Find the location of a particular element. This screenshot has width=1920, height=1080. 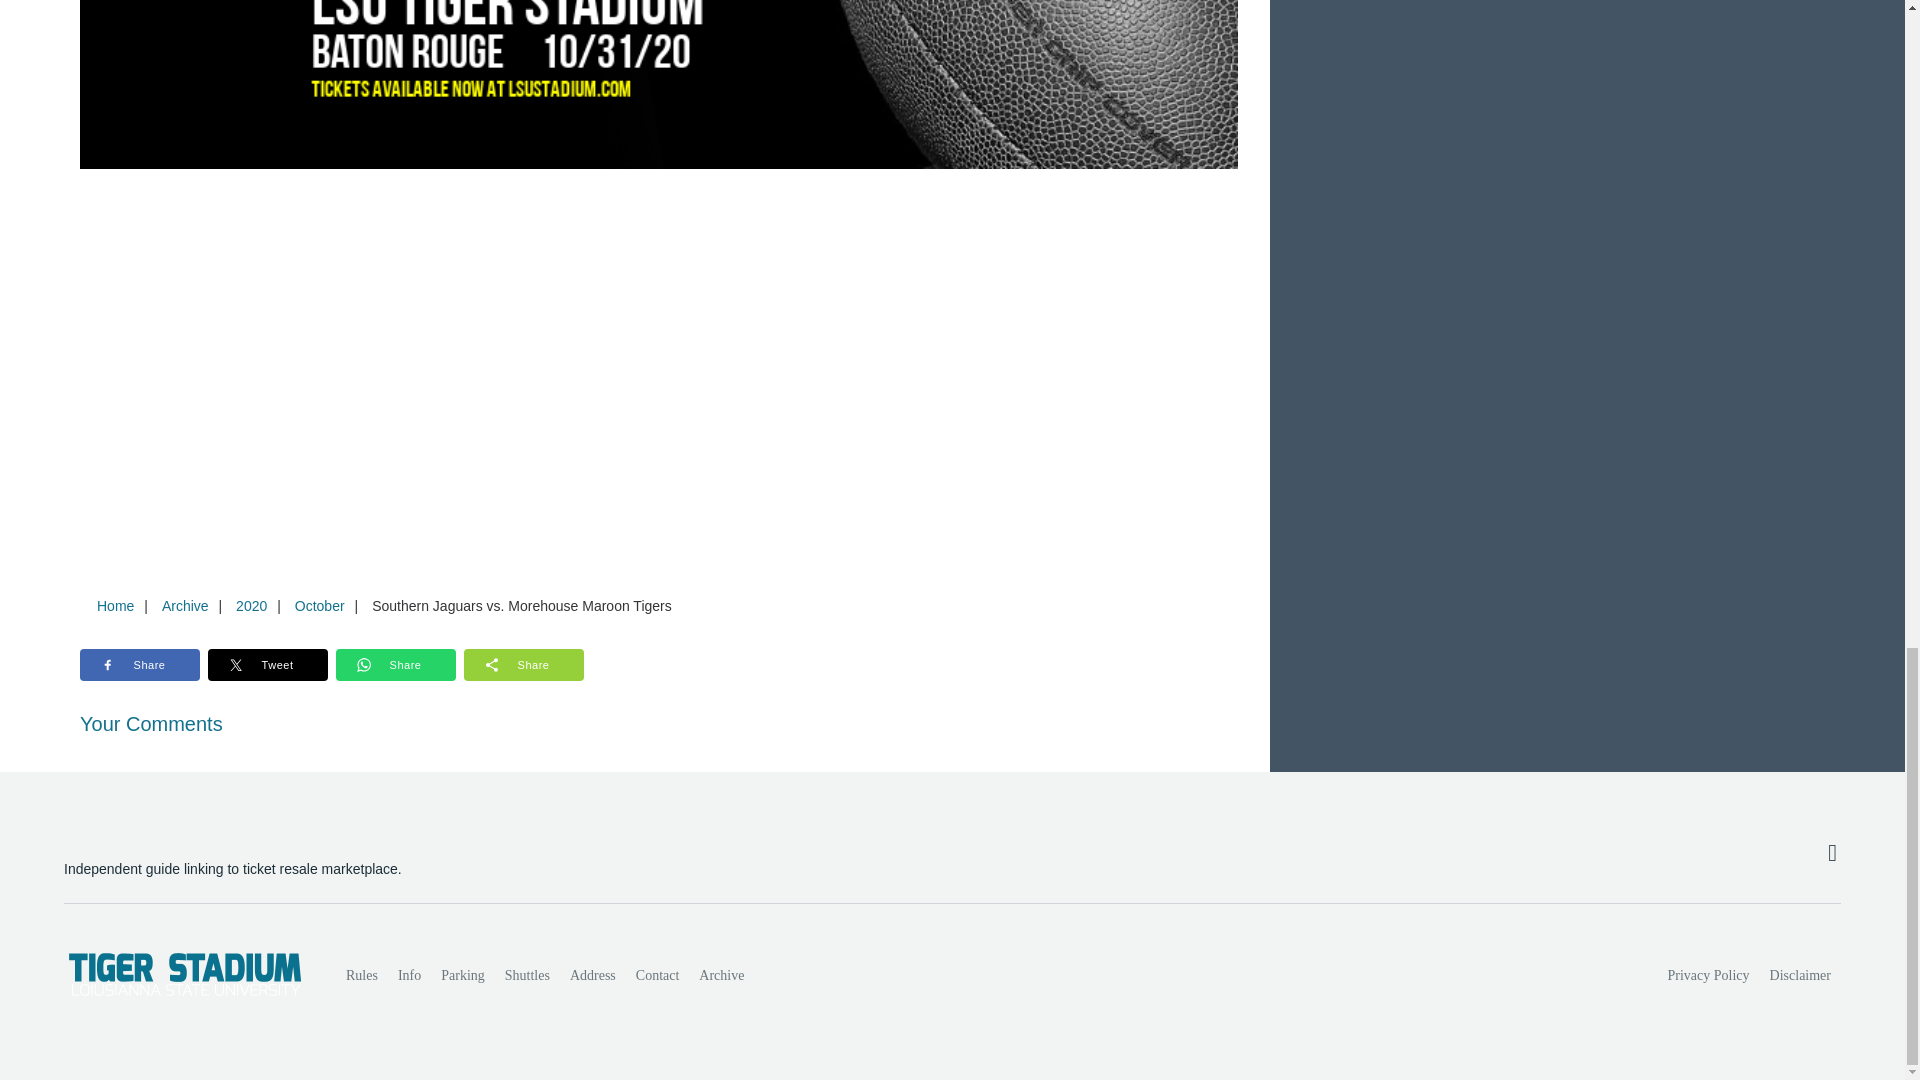

Address is located at coordinates (592, 975).